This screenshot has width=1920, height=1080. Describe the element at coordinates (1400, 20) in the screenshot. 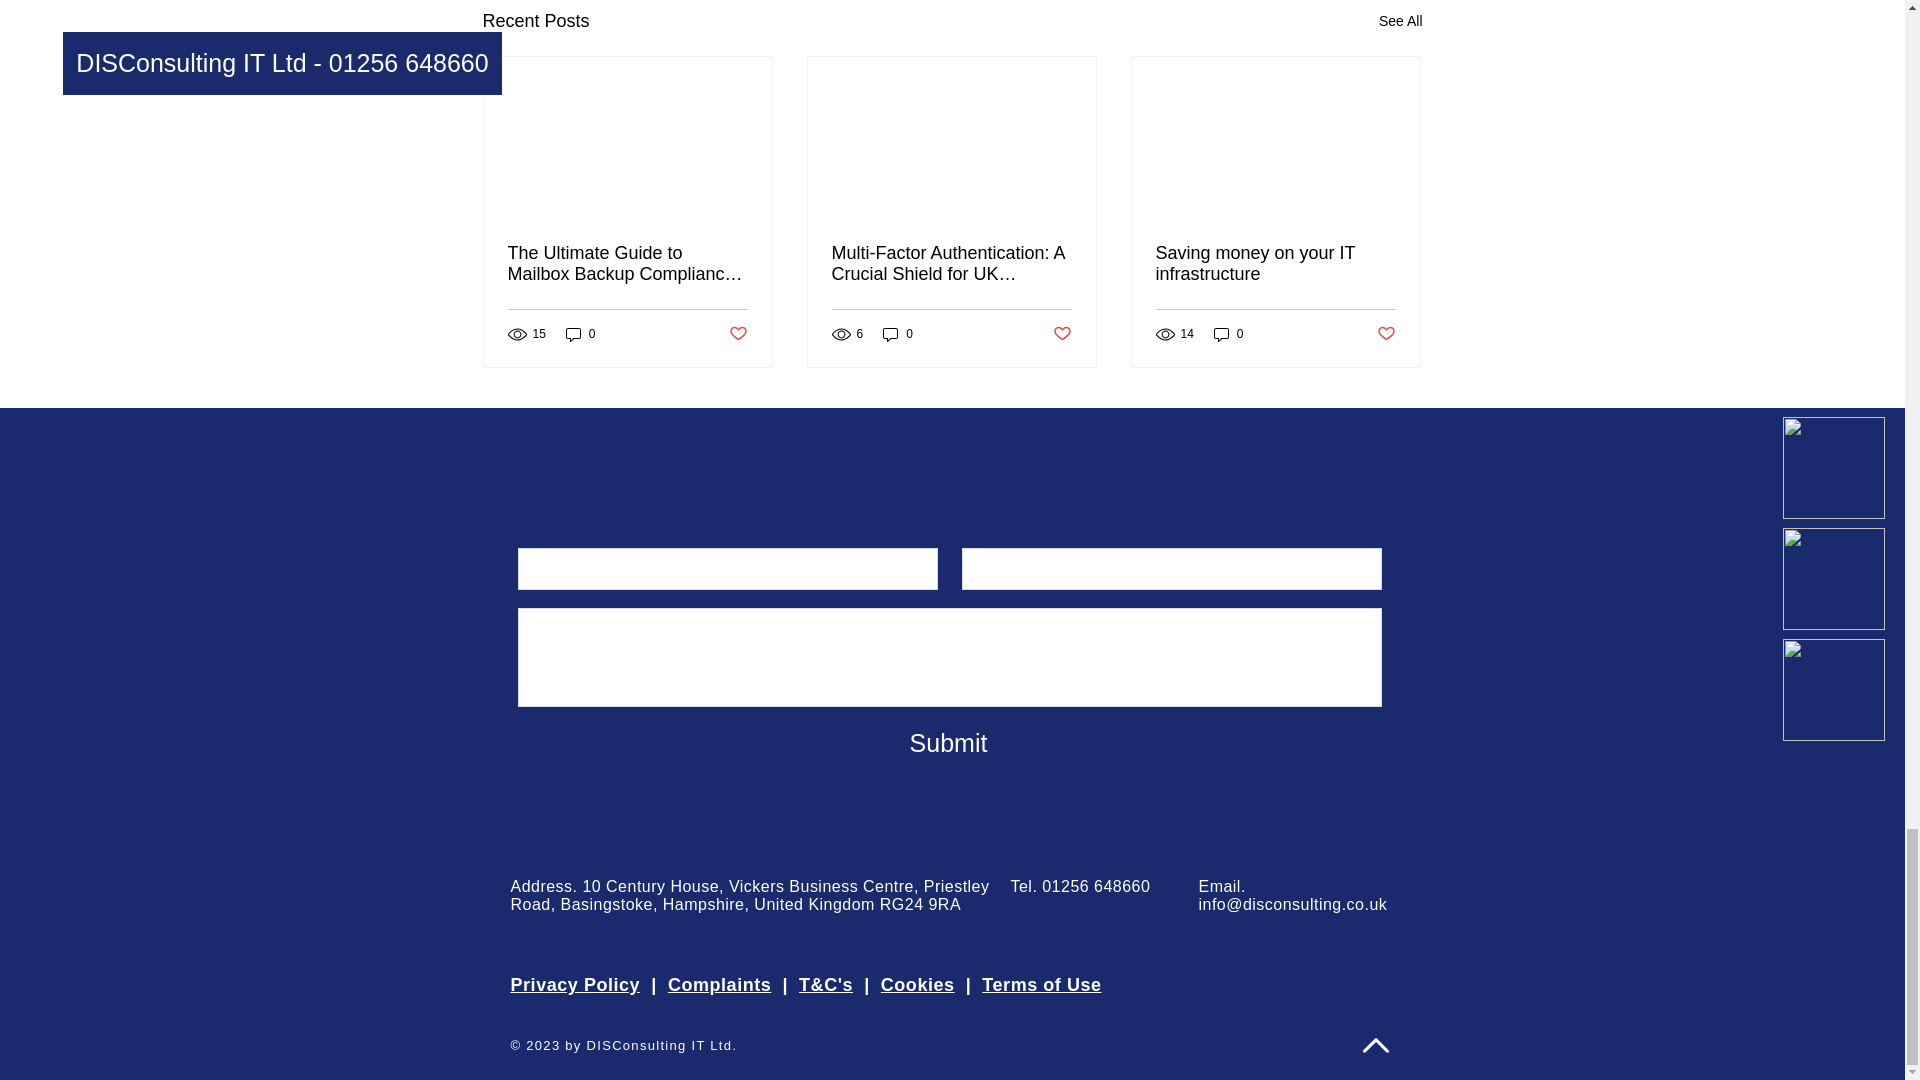

I see `See All` at that location.